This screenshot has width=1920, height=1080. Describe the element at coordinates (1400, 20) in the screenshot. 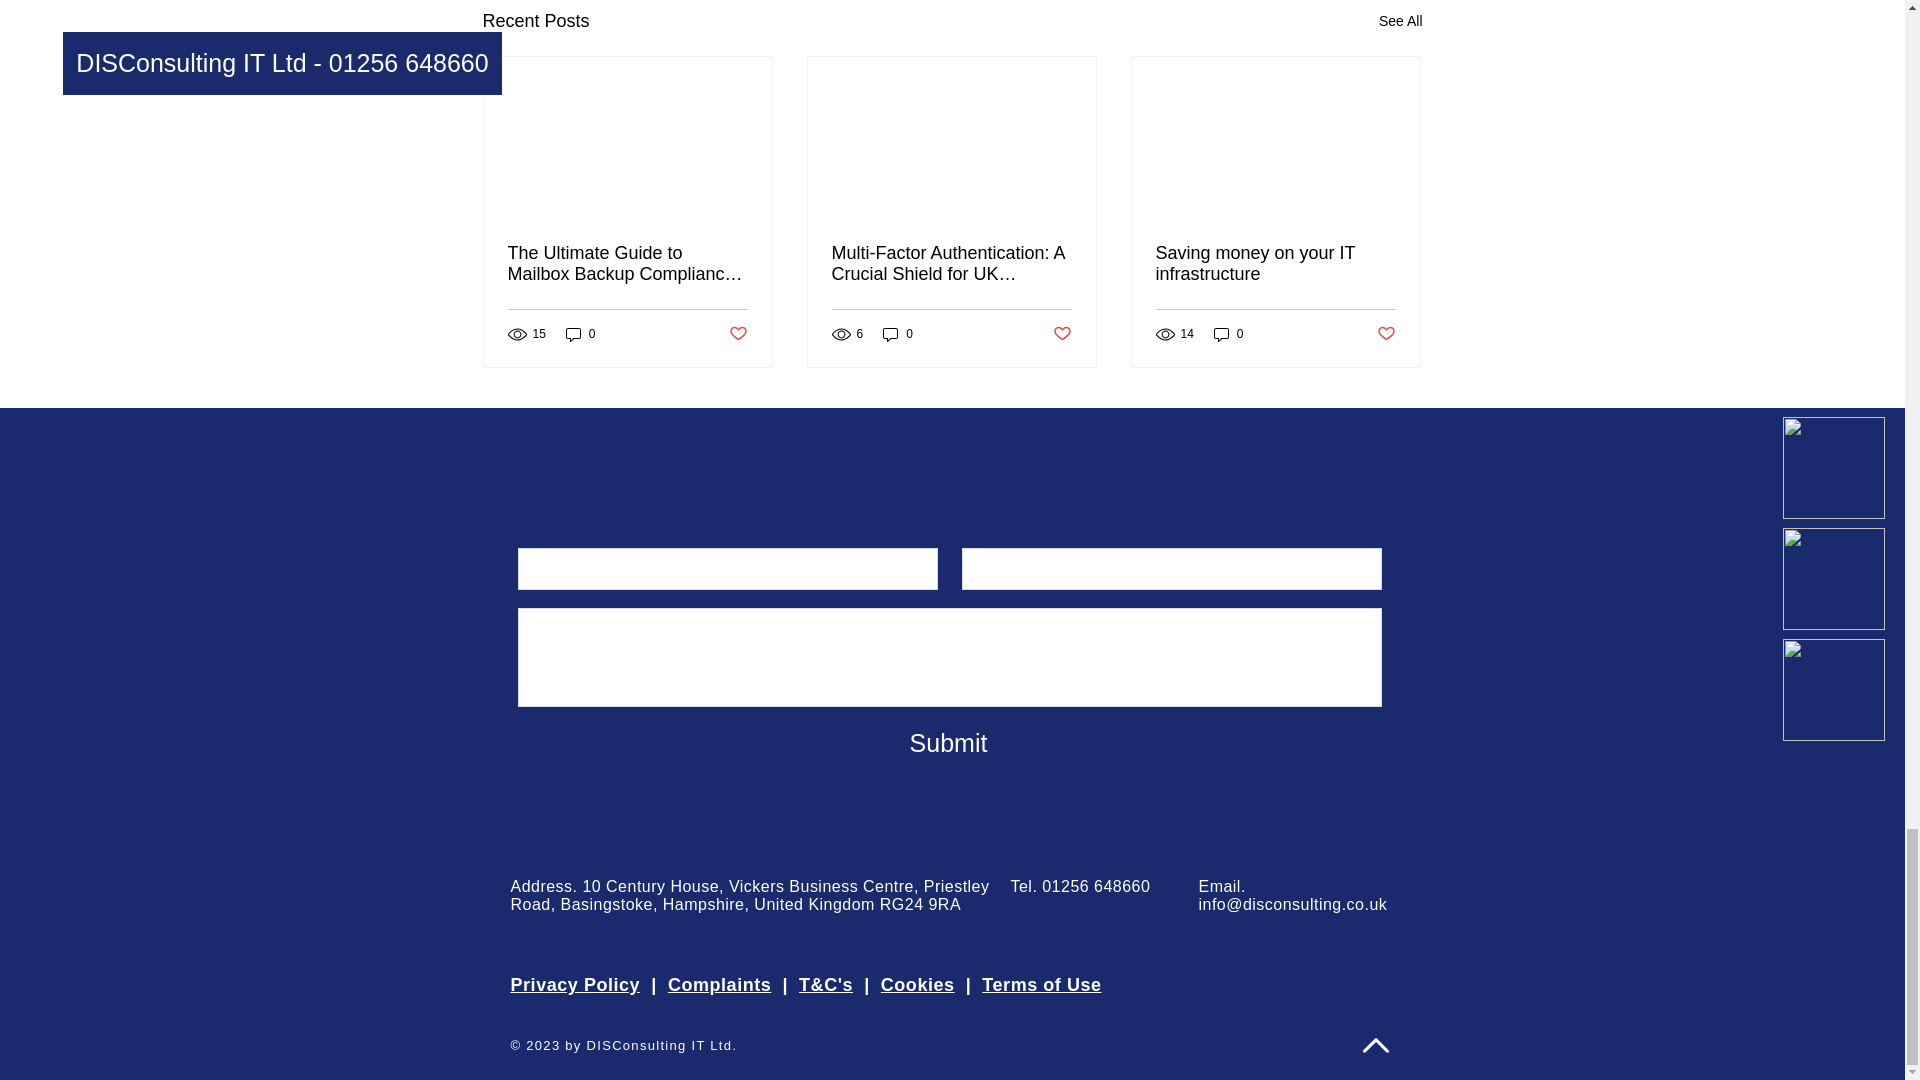

I see `See All` at that location.